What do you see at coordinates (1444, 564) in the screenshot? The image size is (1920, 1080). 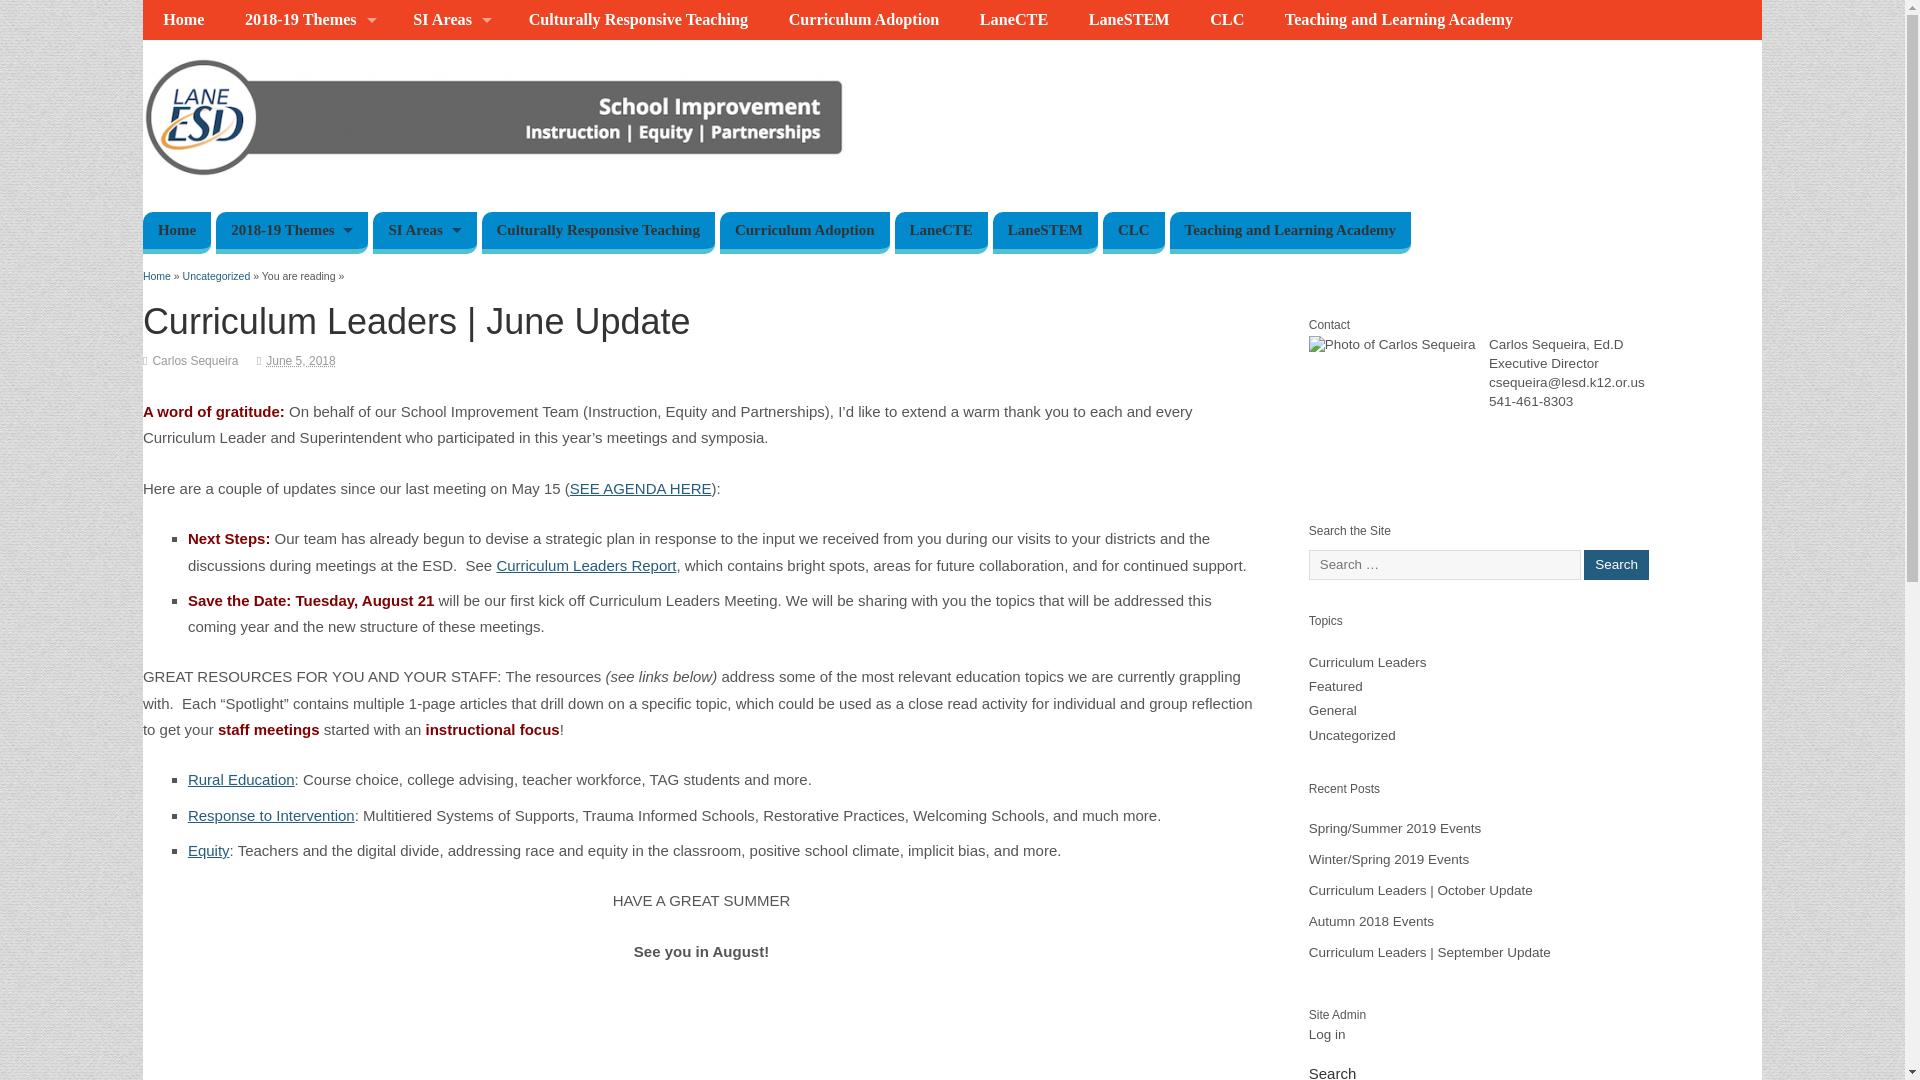 I see `Search for:` at bounding box center [1444, 564].